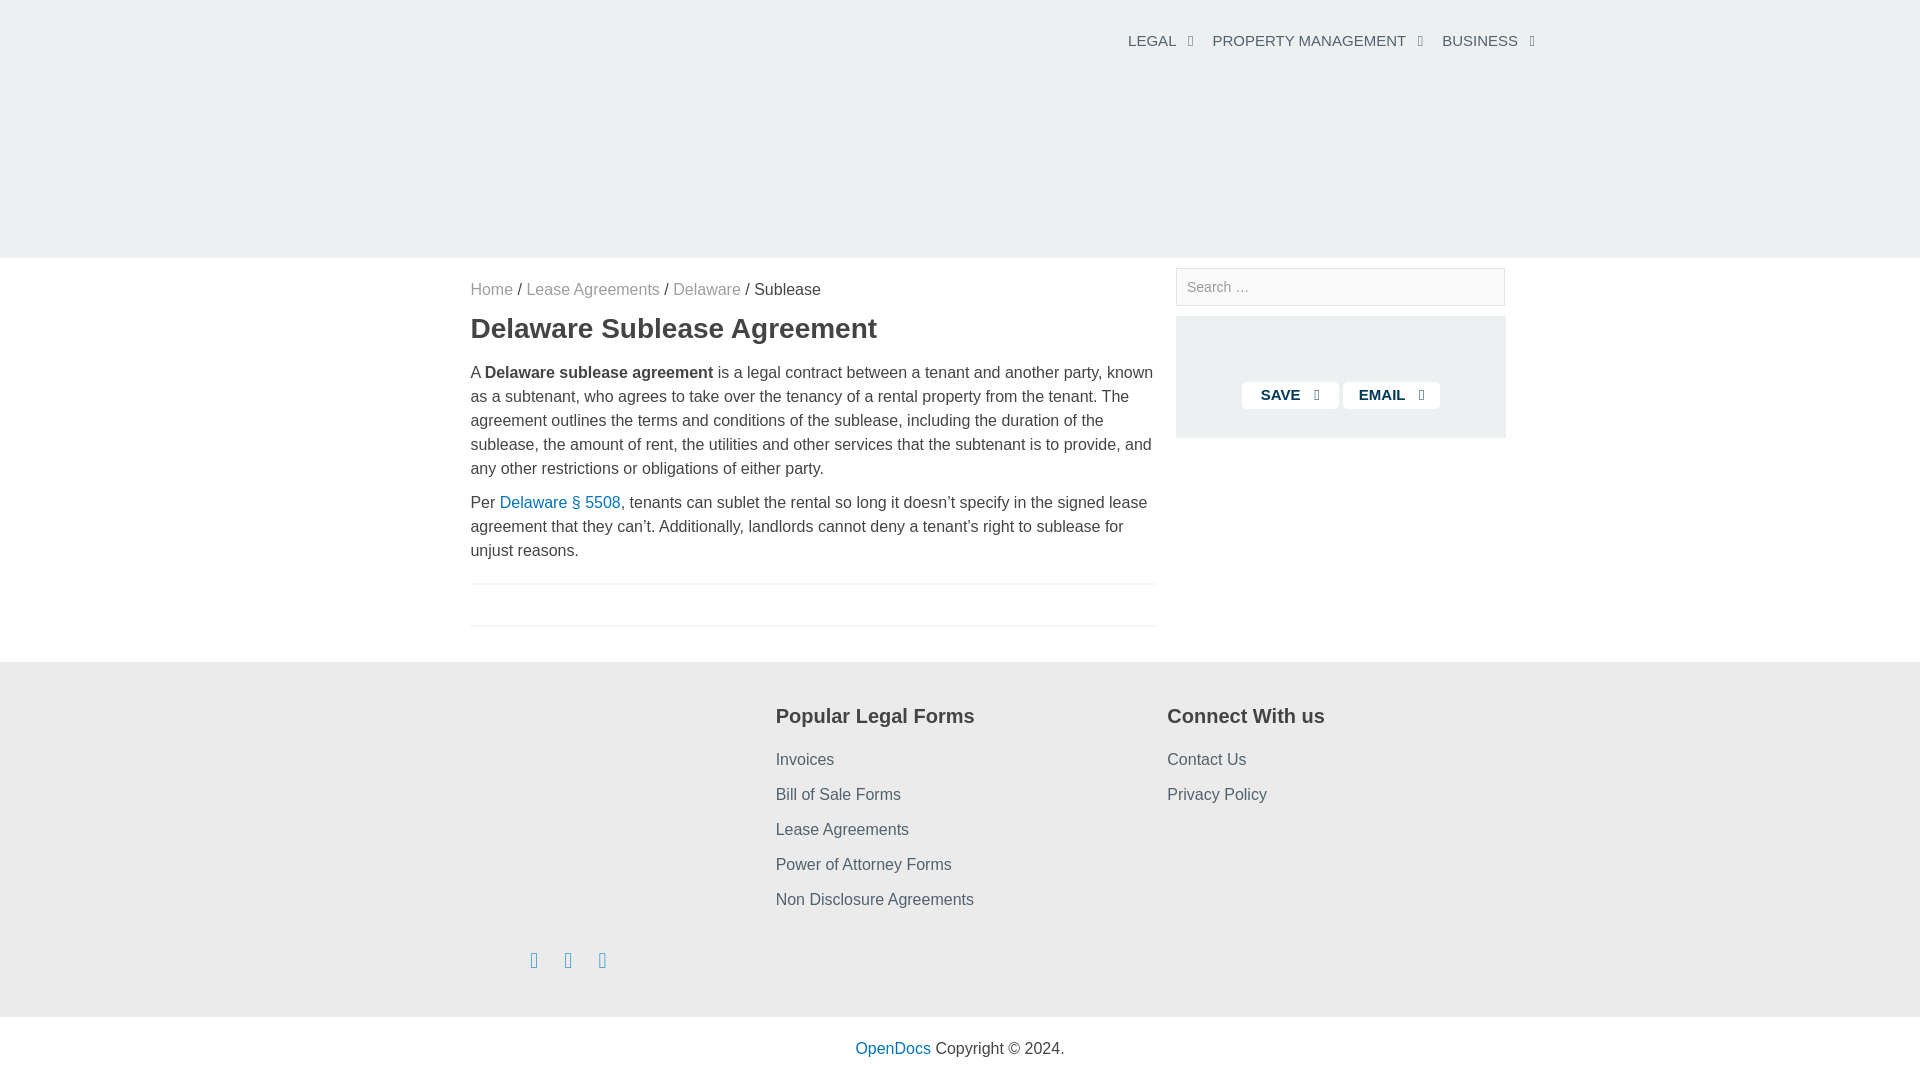 The height and width of the screenshot is (1080, 1920). Describe the element at coordinates (1290, 396) in the screenshot. I see `SAVE` at that location.